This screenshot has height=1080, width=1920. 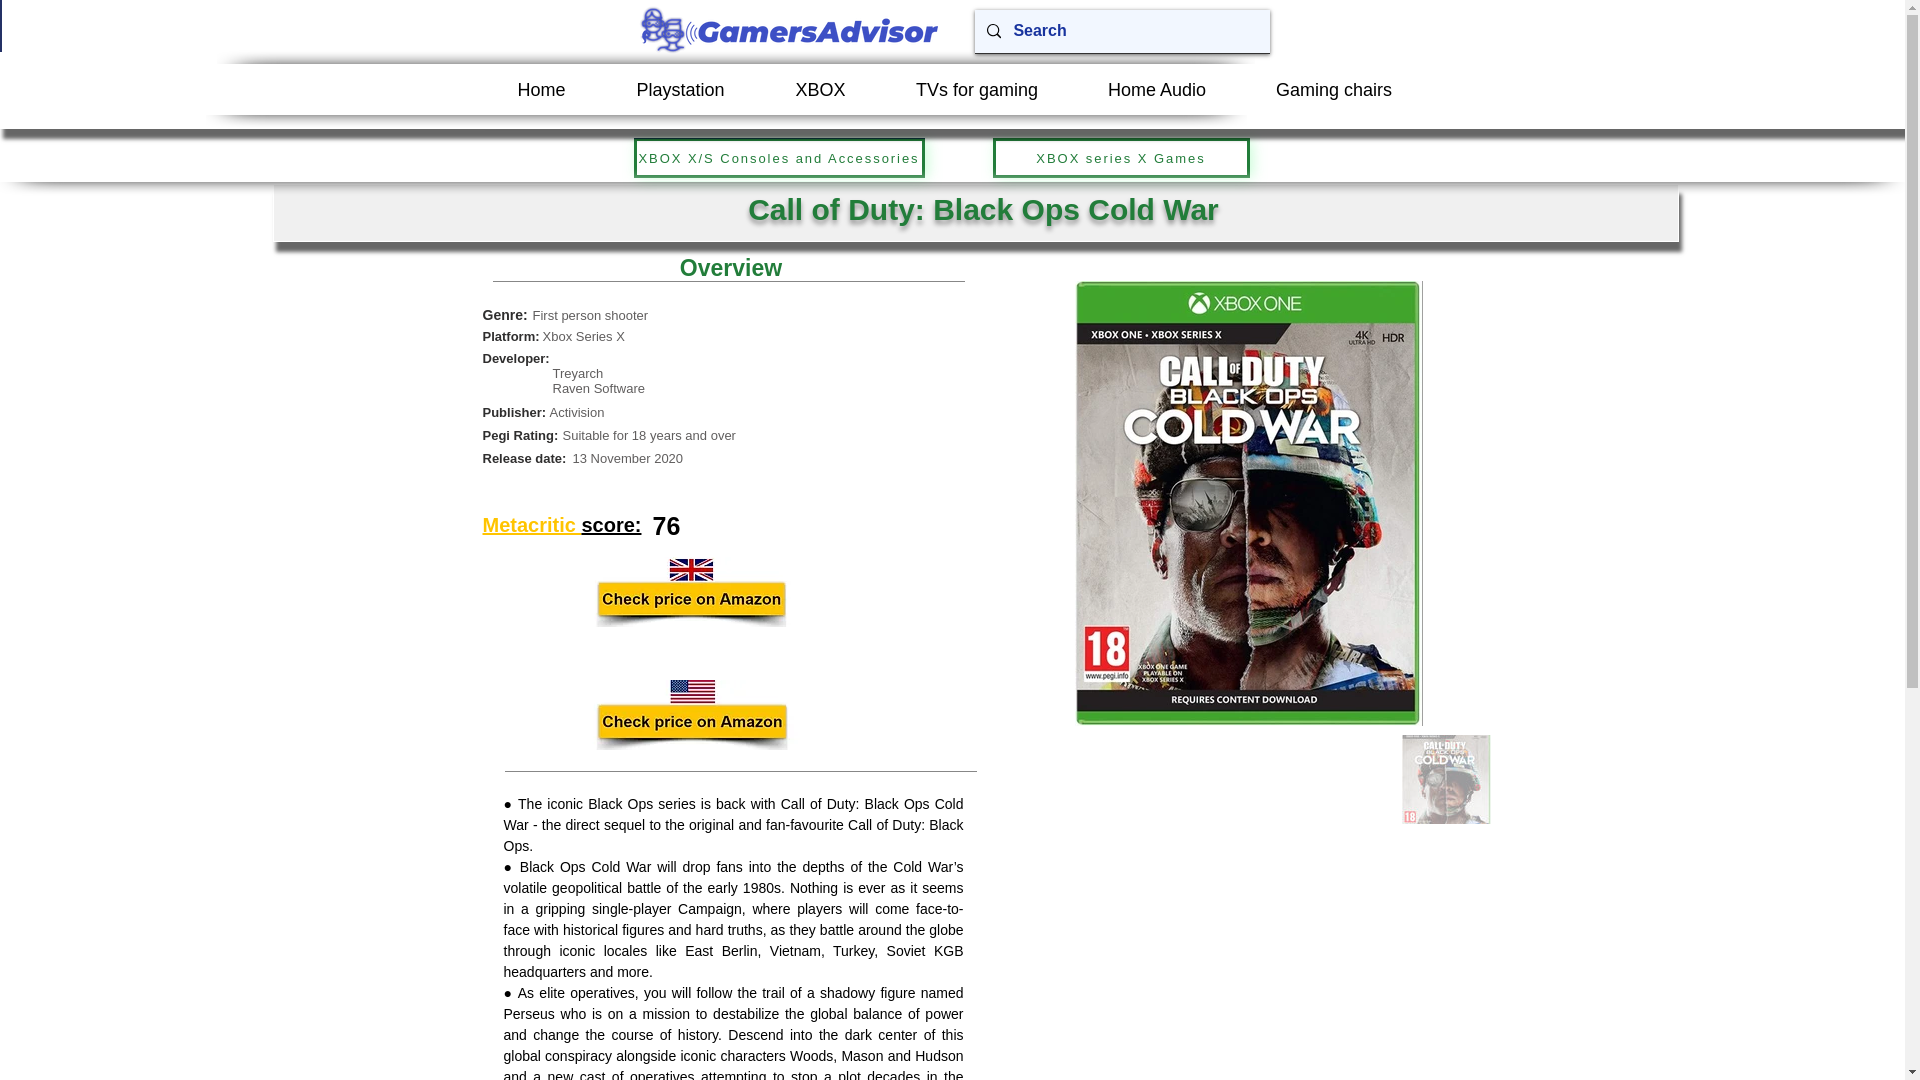 What do you see at coordinates (1333, 89) in the screenshot?
I see `Gaming chairs` at bounding box center [1333, 89].